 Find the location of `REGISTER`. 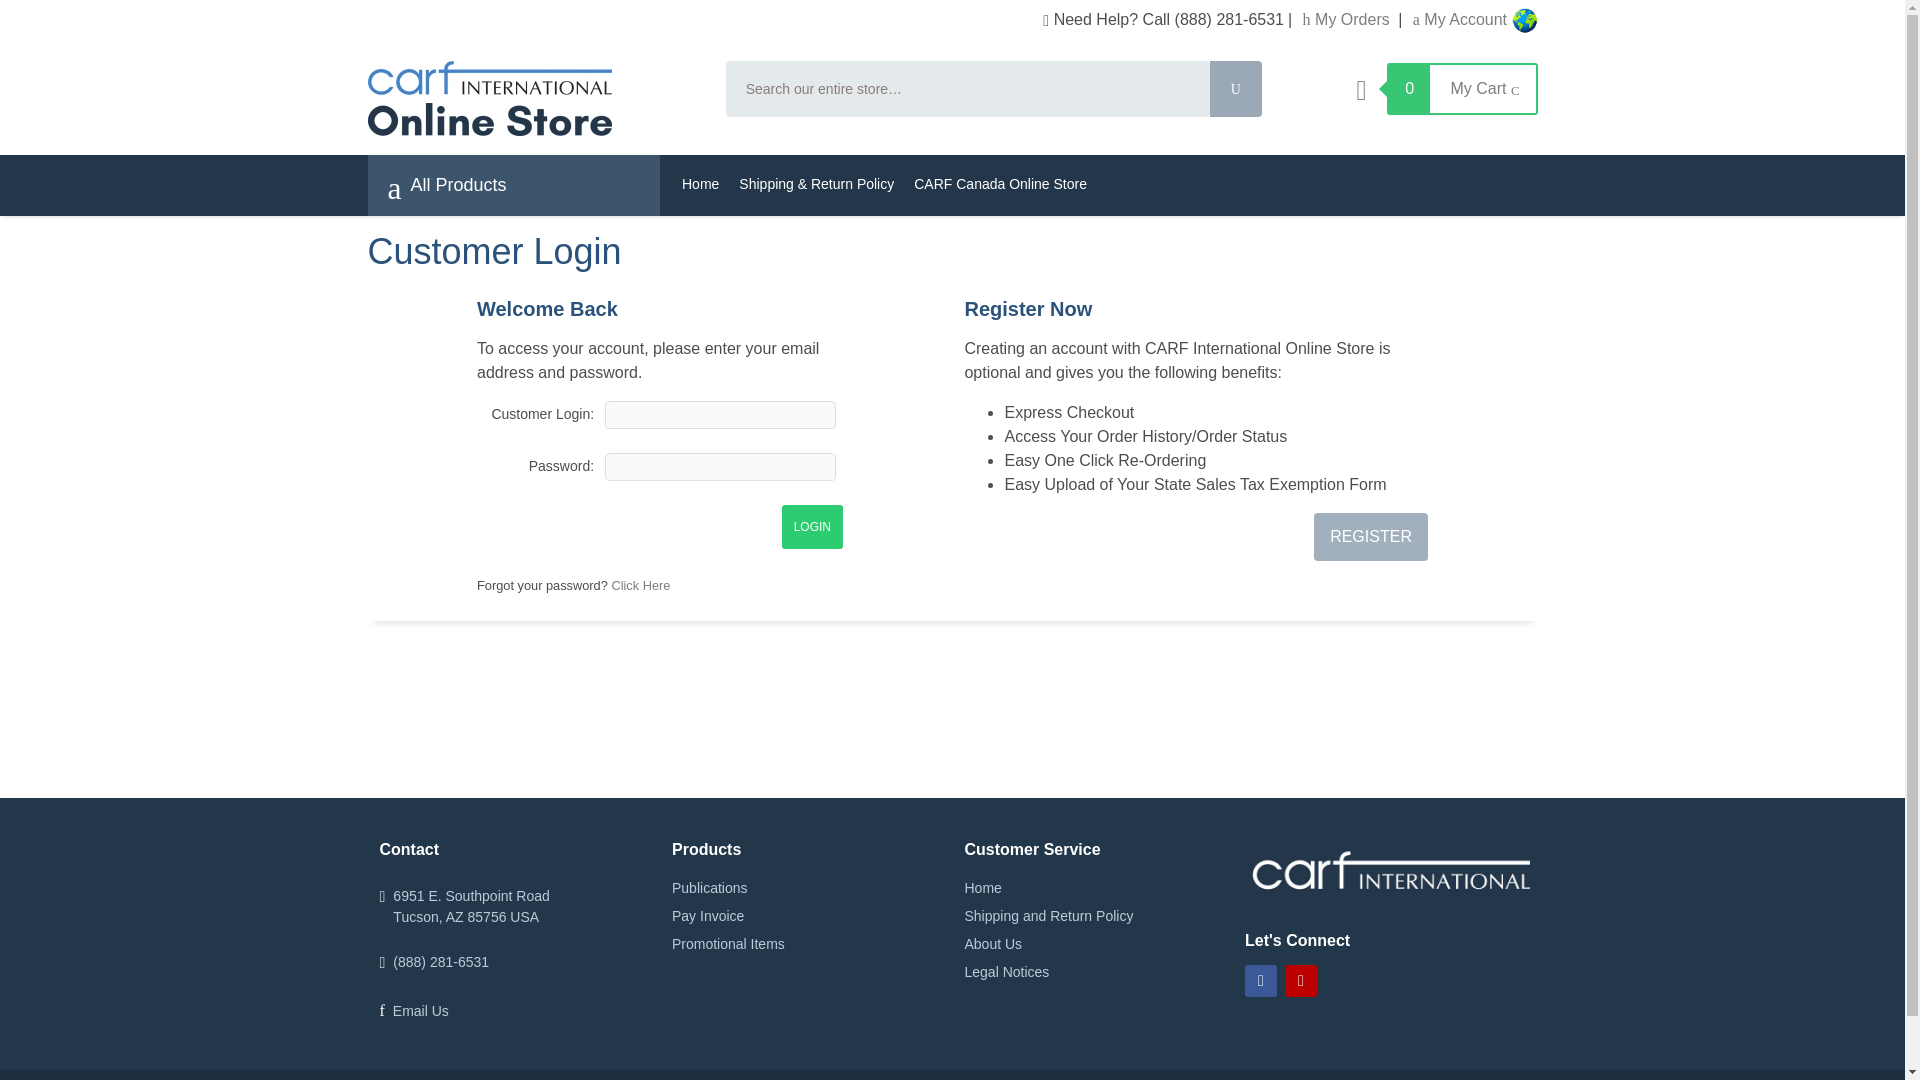

REGISTER is located at coordinates (1370, 536).